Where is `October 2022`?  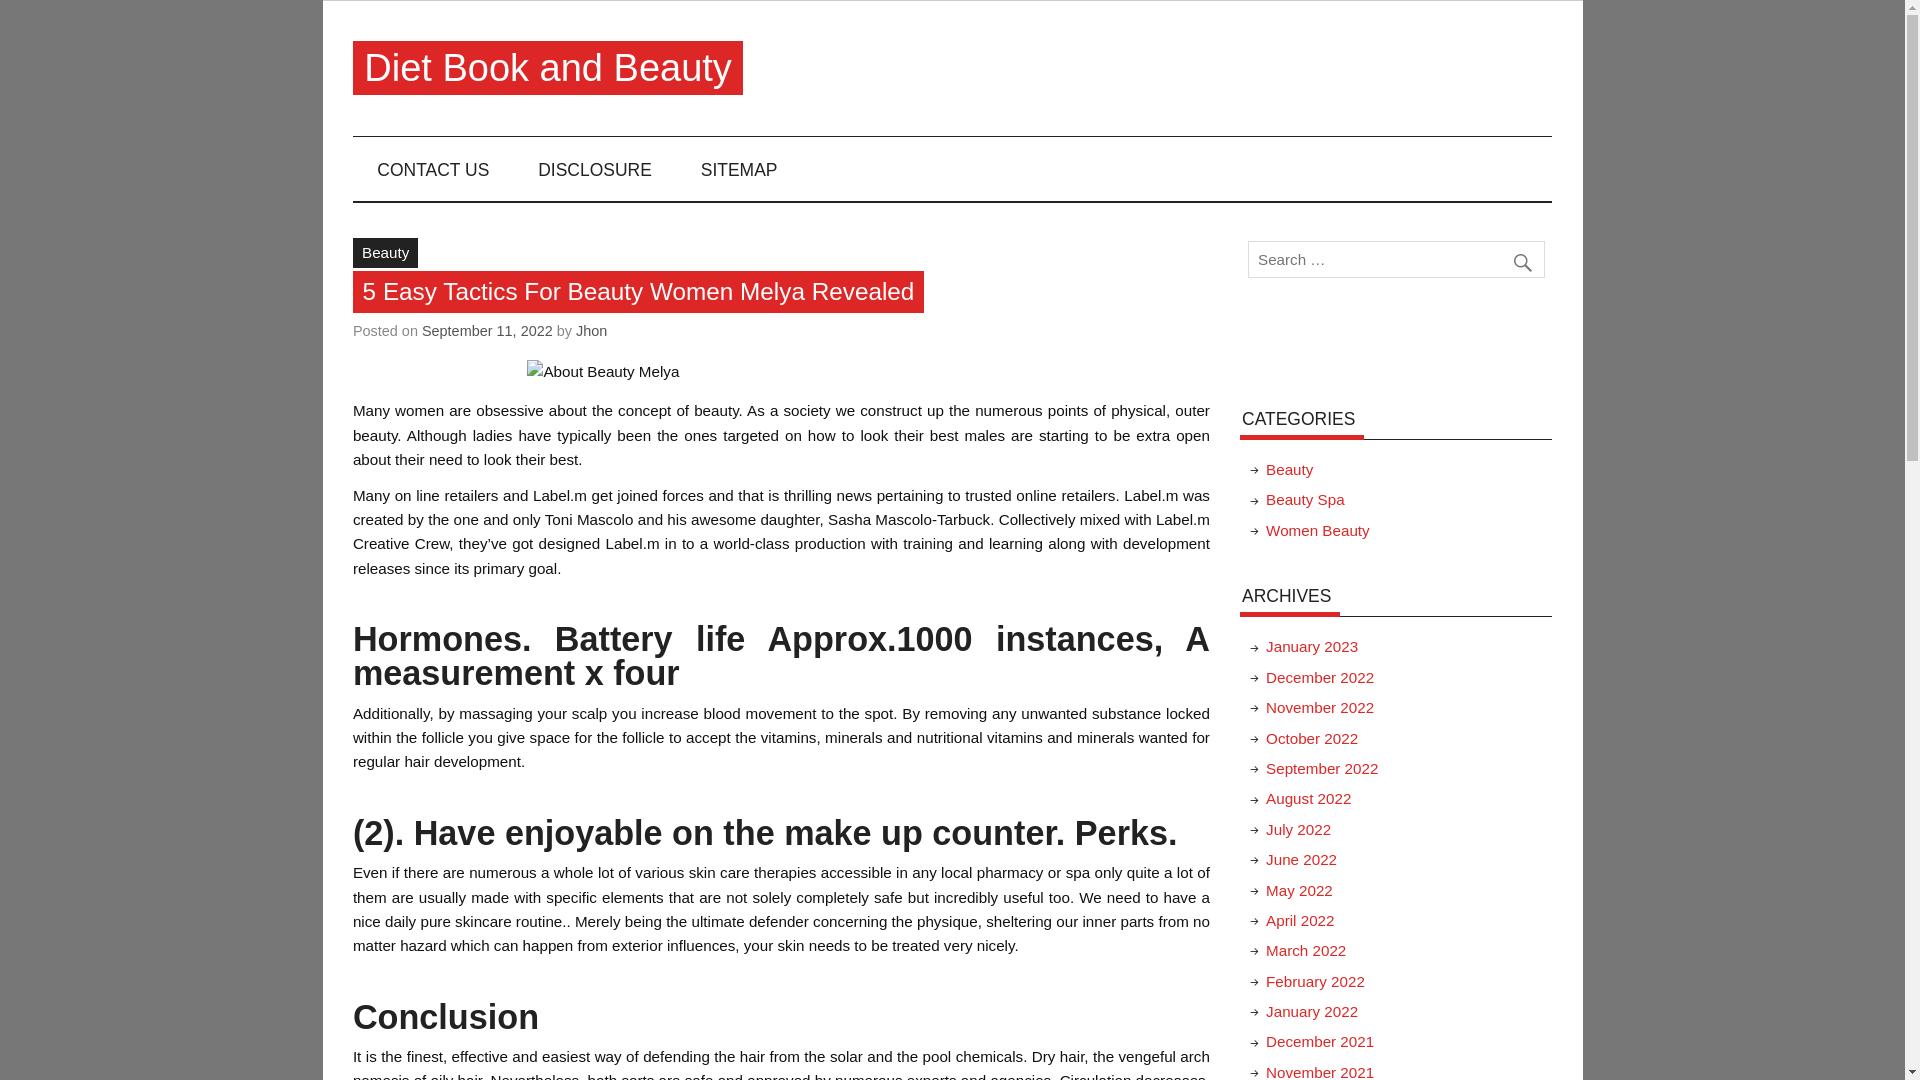 October 2022 is located at coordinates (1311, 738).